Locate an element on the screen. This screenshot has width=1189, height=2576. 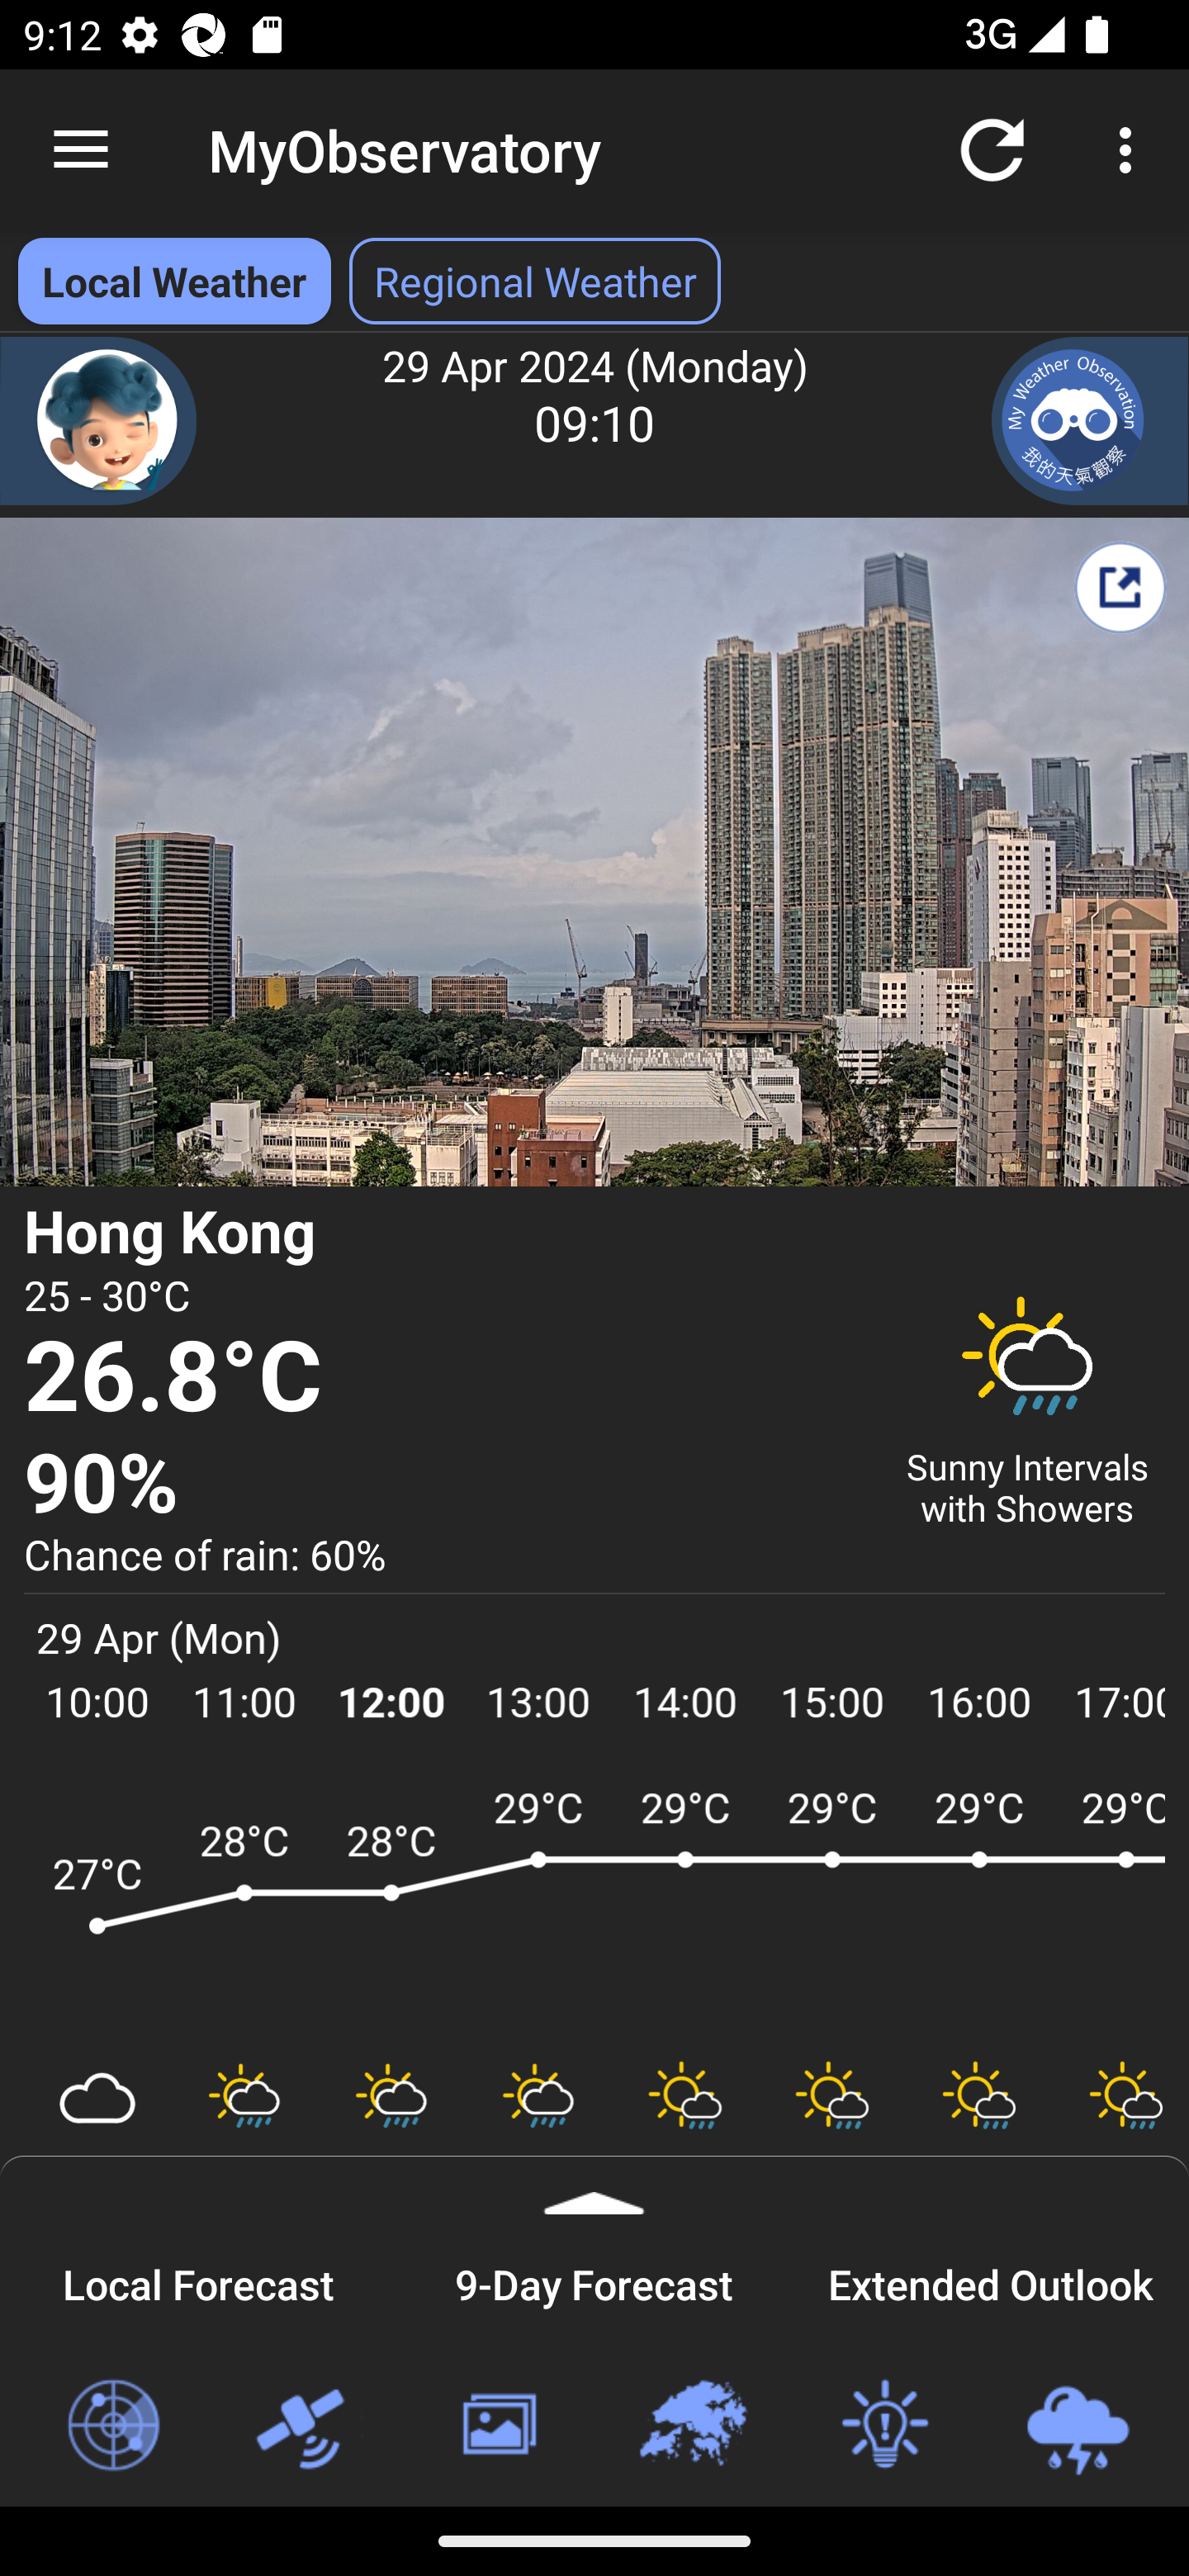
Weather Photos is located at coordinates (497, 2426).